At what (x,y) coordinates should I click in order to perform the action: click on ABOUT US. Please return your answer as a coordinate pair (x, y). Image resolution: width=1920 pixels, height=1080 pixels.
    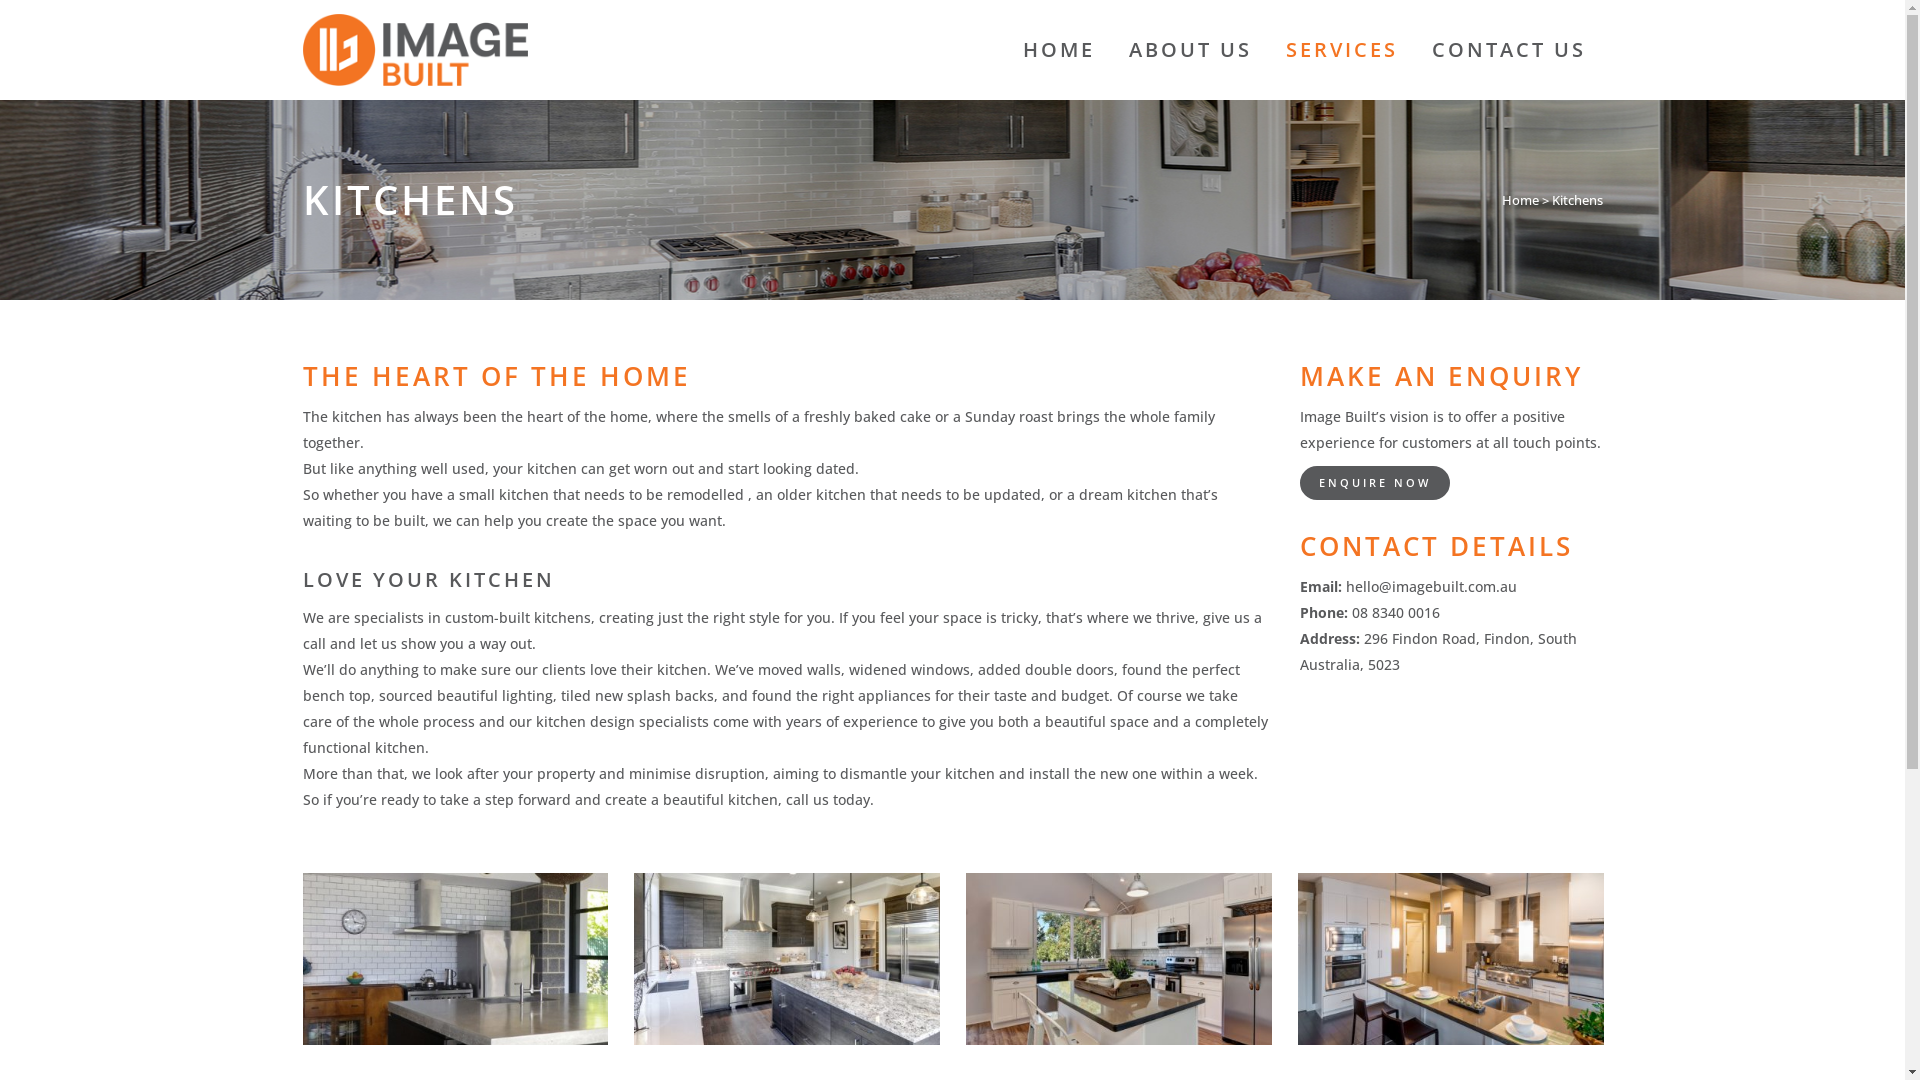
    Looking at the image, I should click on (1190, 50).